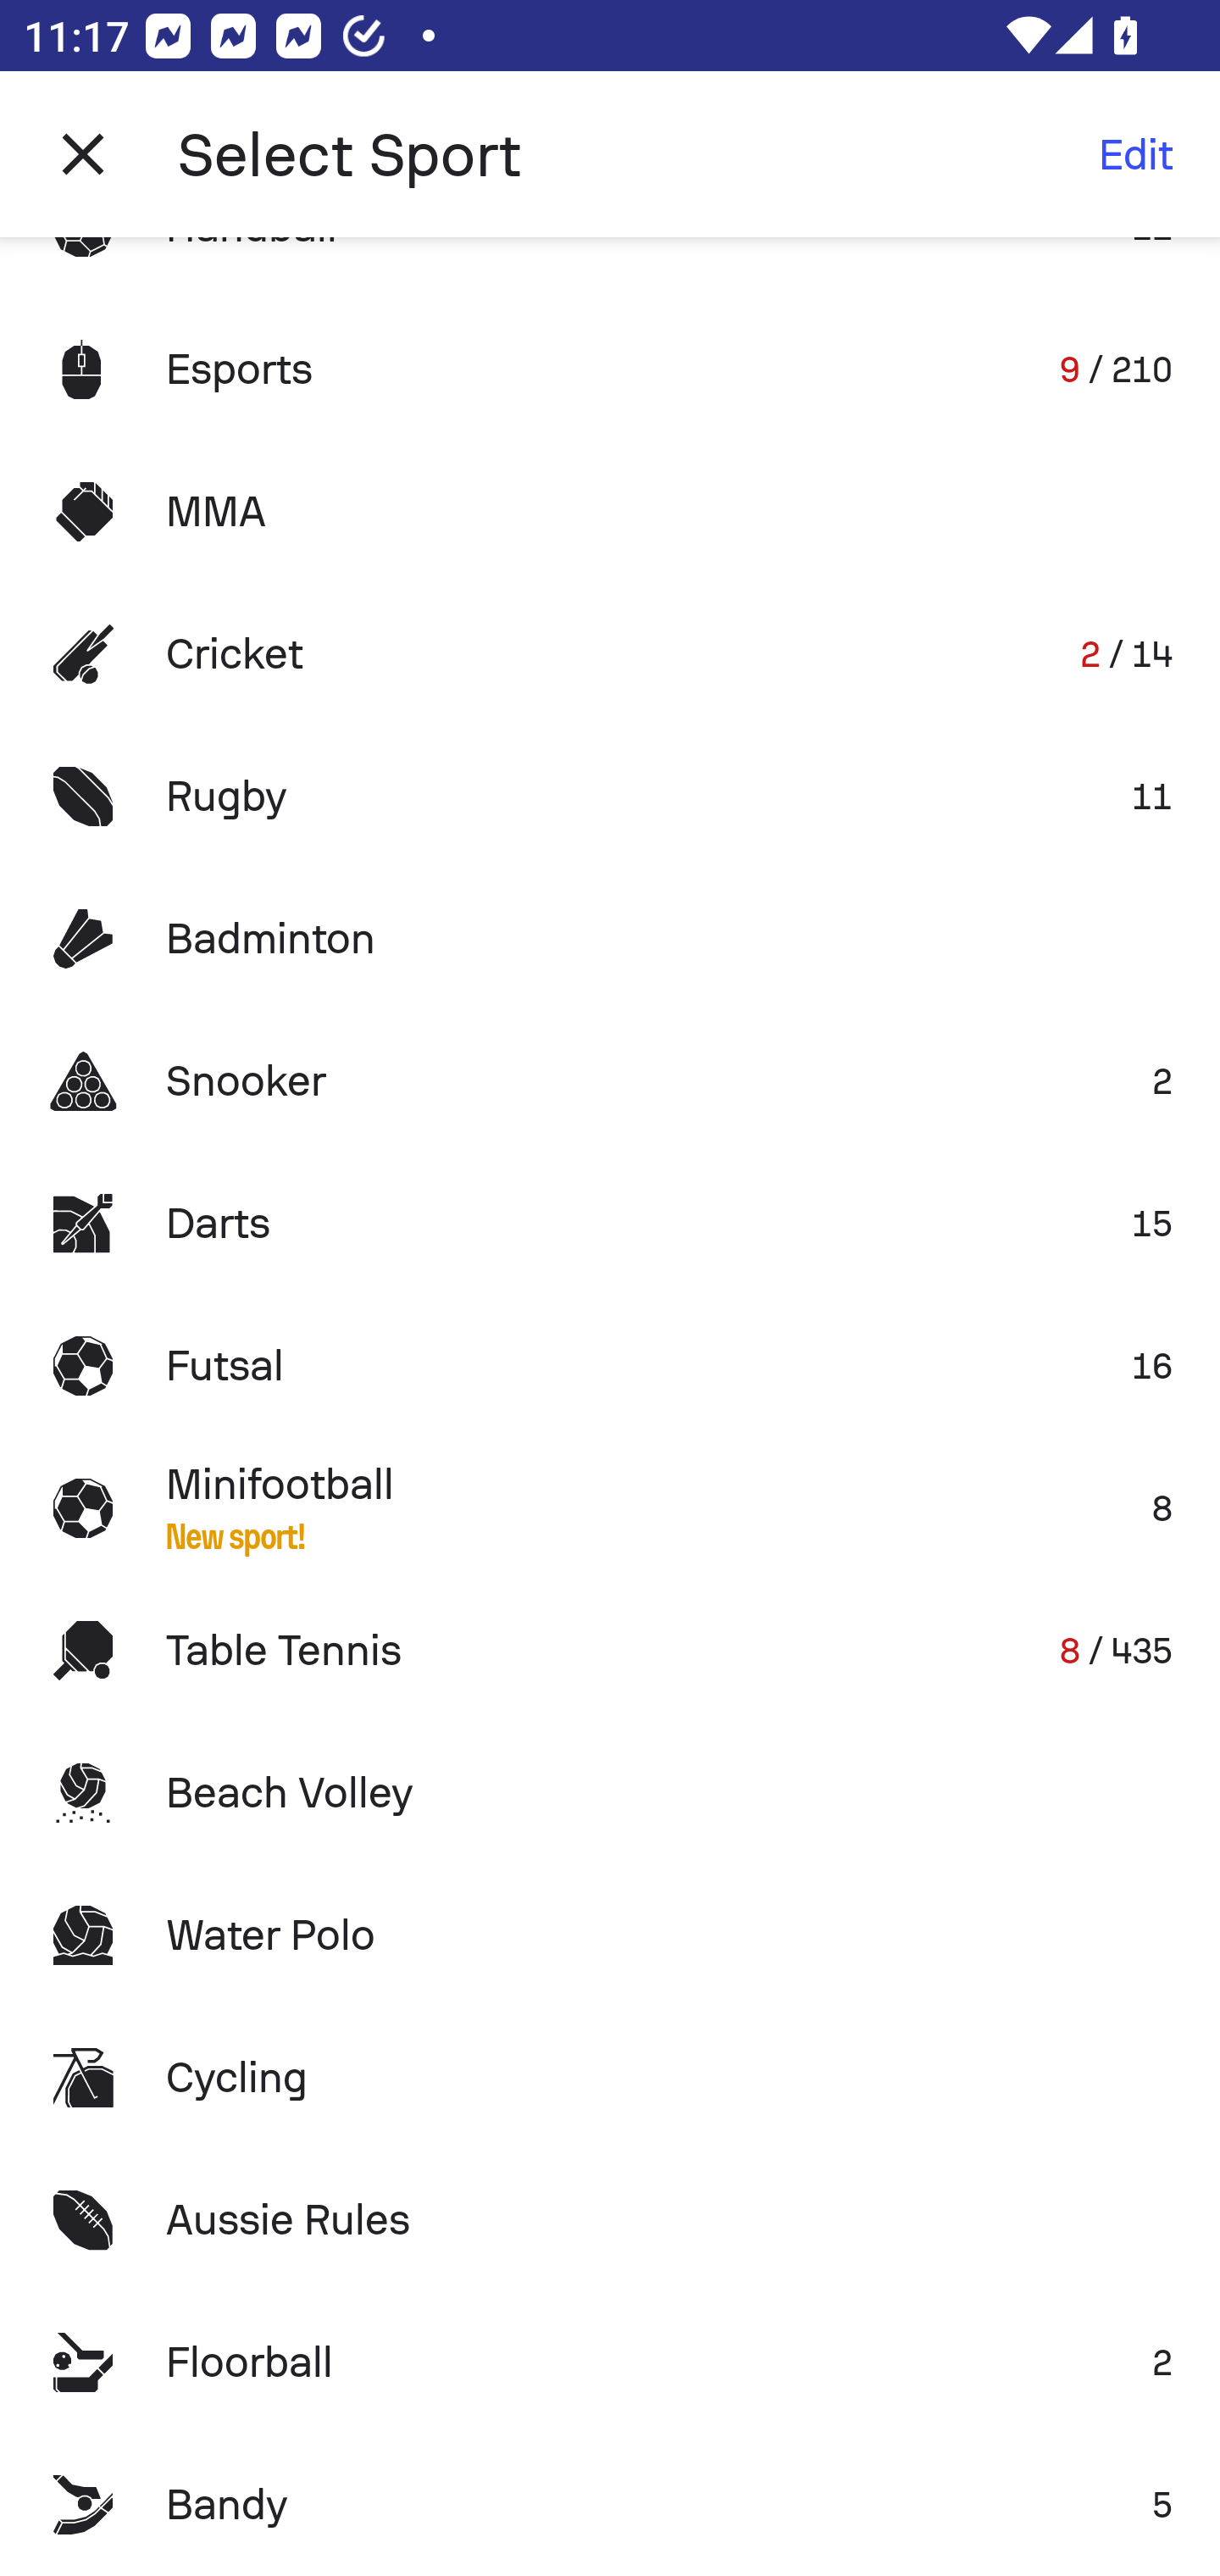 The width and height of the screenshot is (1220, 2576). Describe the element at coordinates (610, 939) in the screenshot. I see `Badminton` at that location.